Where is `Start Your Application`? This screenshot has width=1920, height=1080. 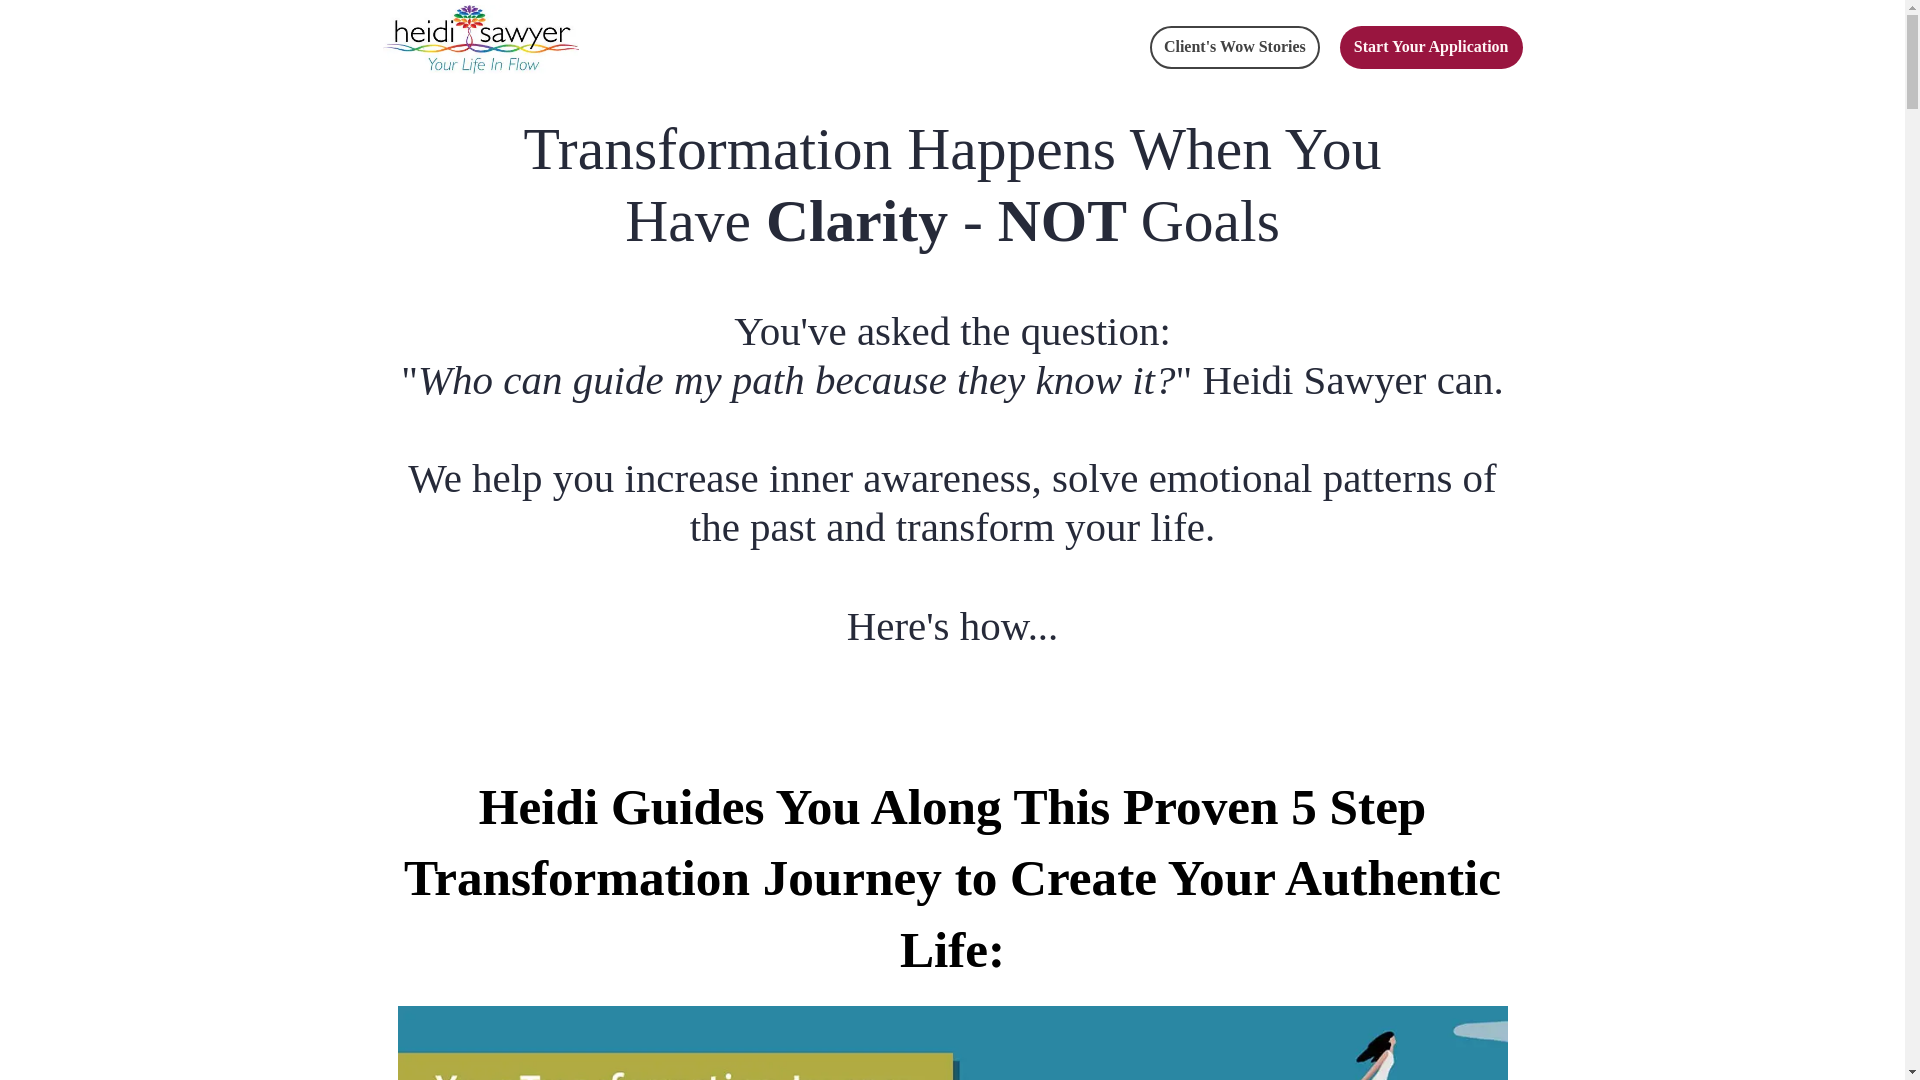 Start Your Application is located at coordinates (1431, 47).